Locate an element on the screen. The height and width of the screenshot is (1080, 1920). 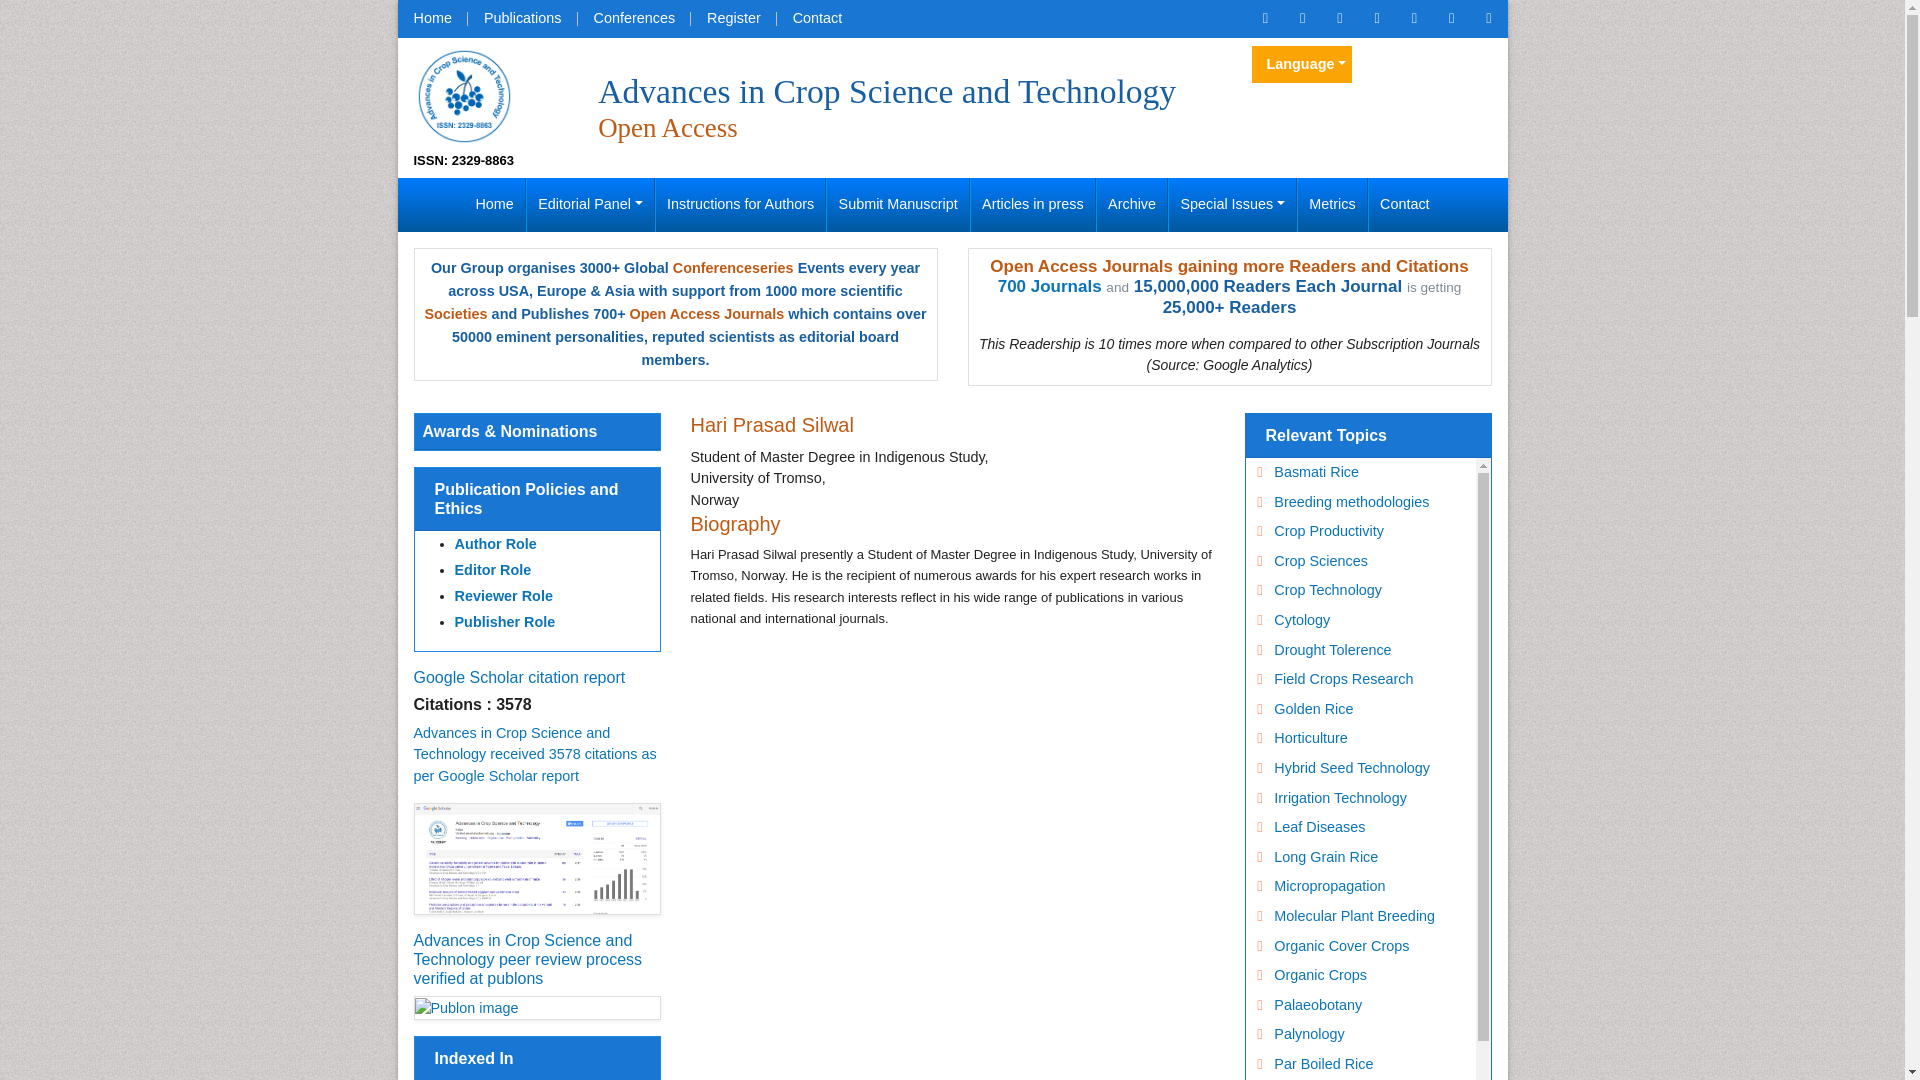
Special Issues is located at coordinates (1232, 205).